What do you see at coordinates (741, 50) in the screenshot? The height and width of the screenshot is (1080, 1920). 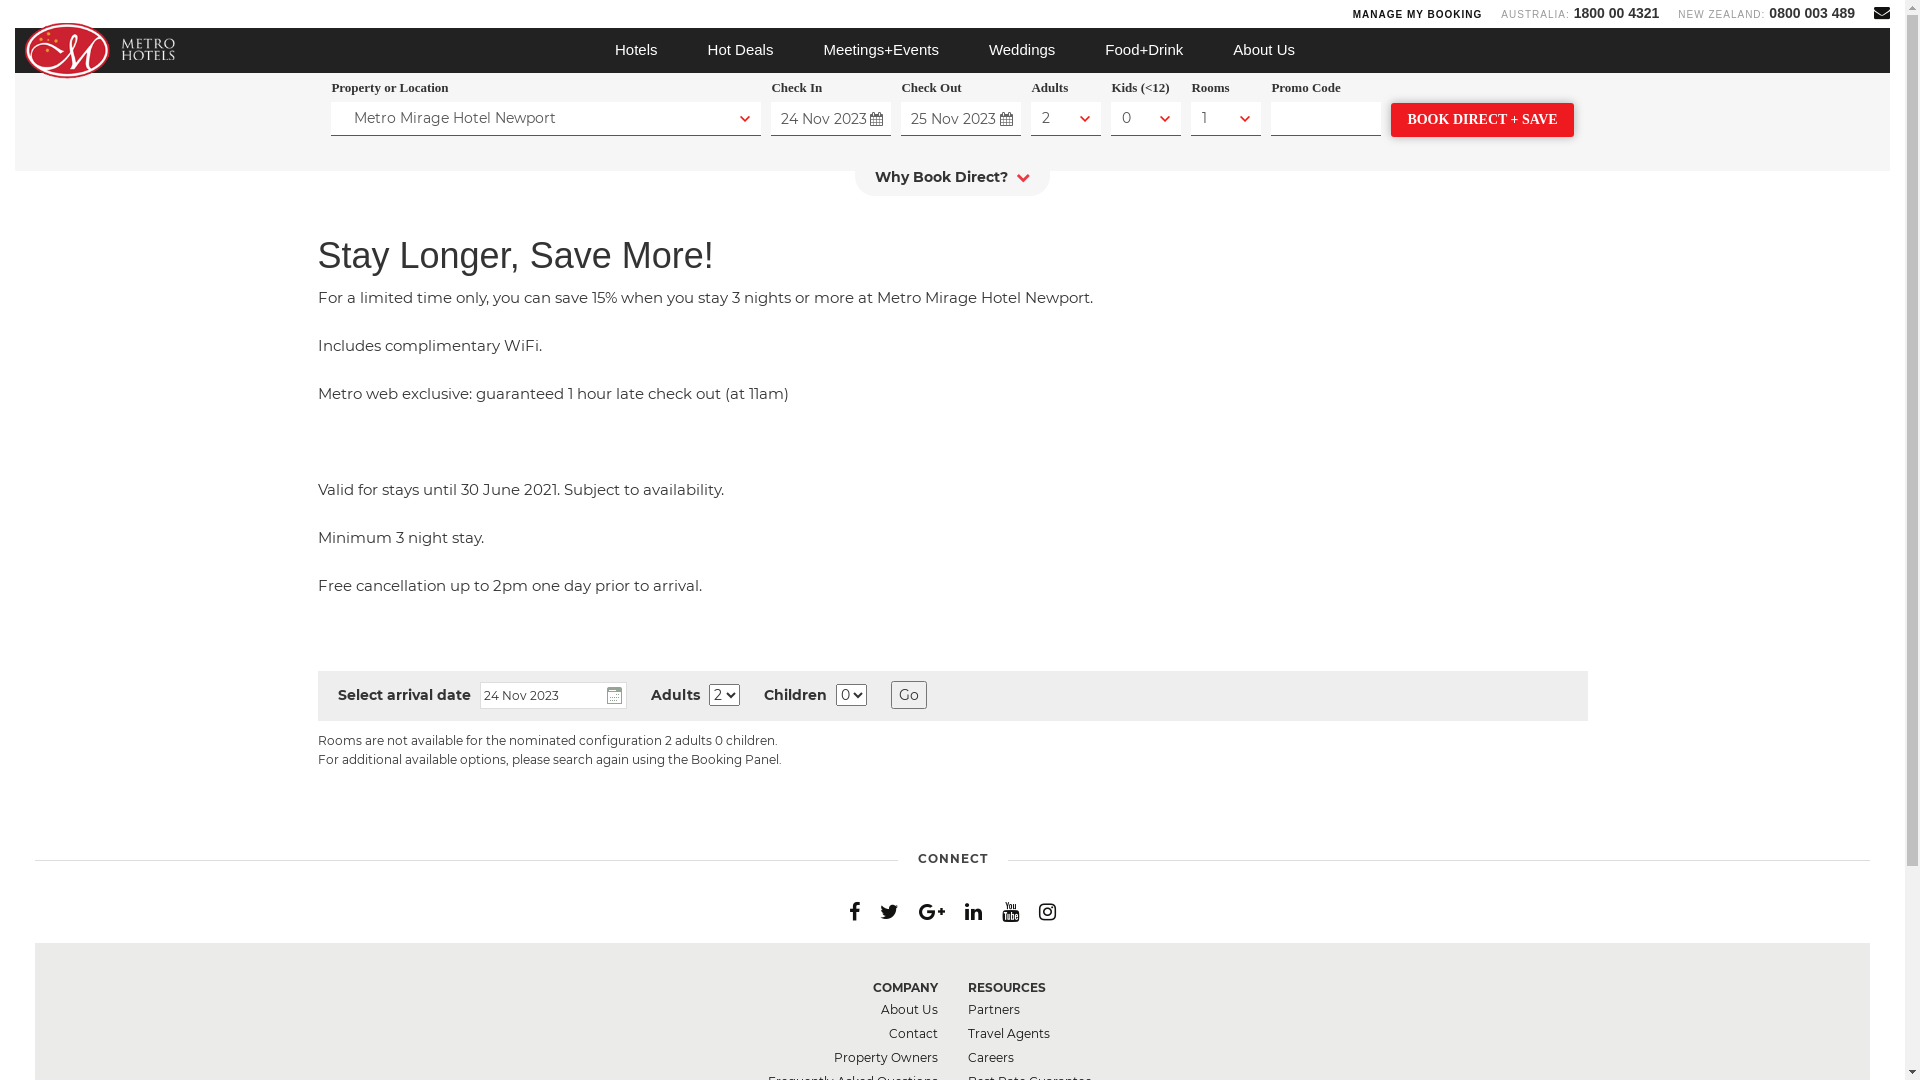 I see `Hot Deals` at bounding box center [741, 50].